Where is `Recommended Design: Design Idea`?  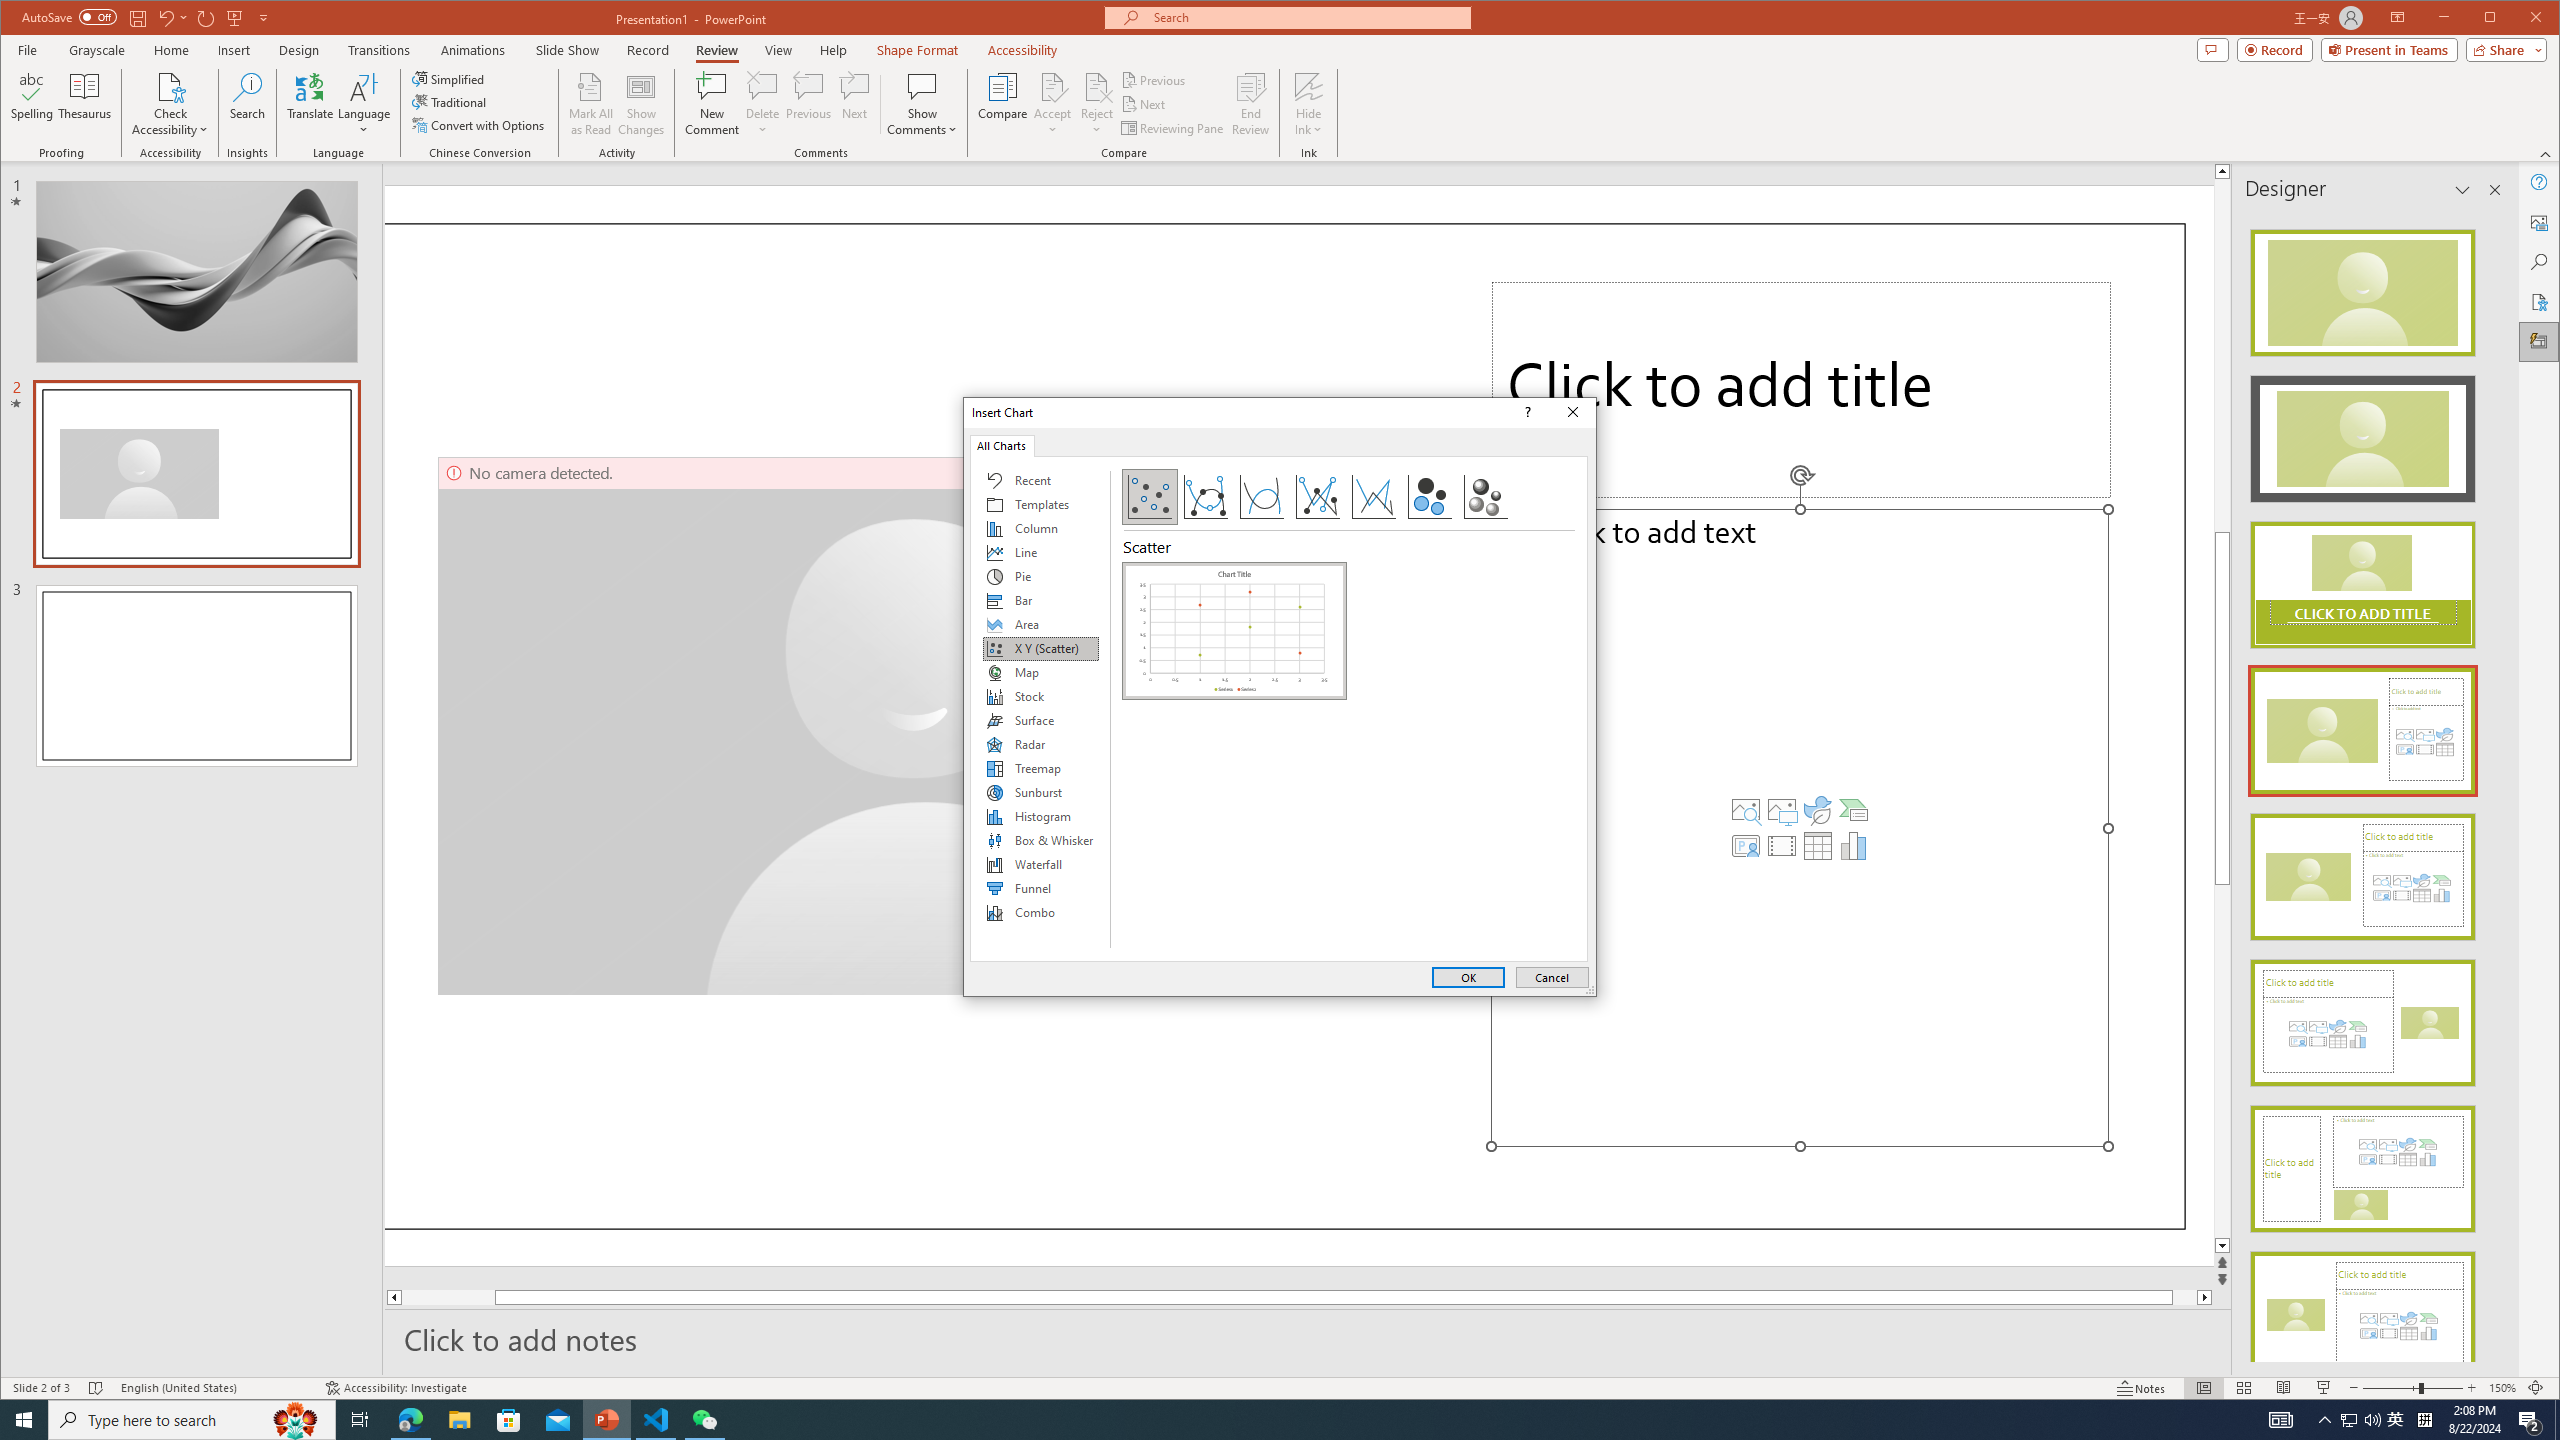
Recommended Design: Design Idea is located at coordinates (2362, 287).